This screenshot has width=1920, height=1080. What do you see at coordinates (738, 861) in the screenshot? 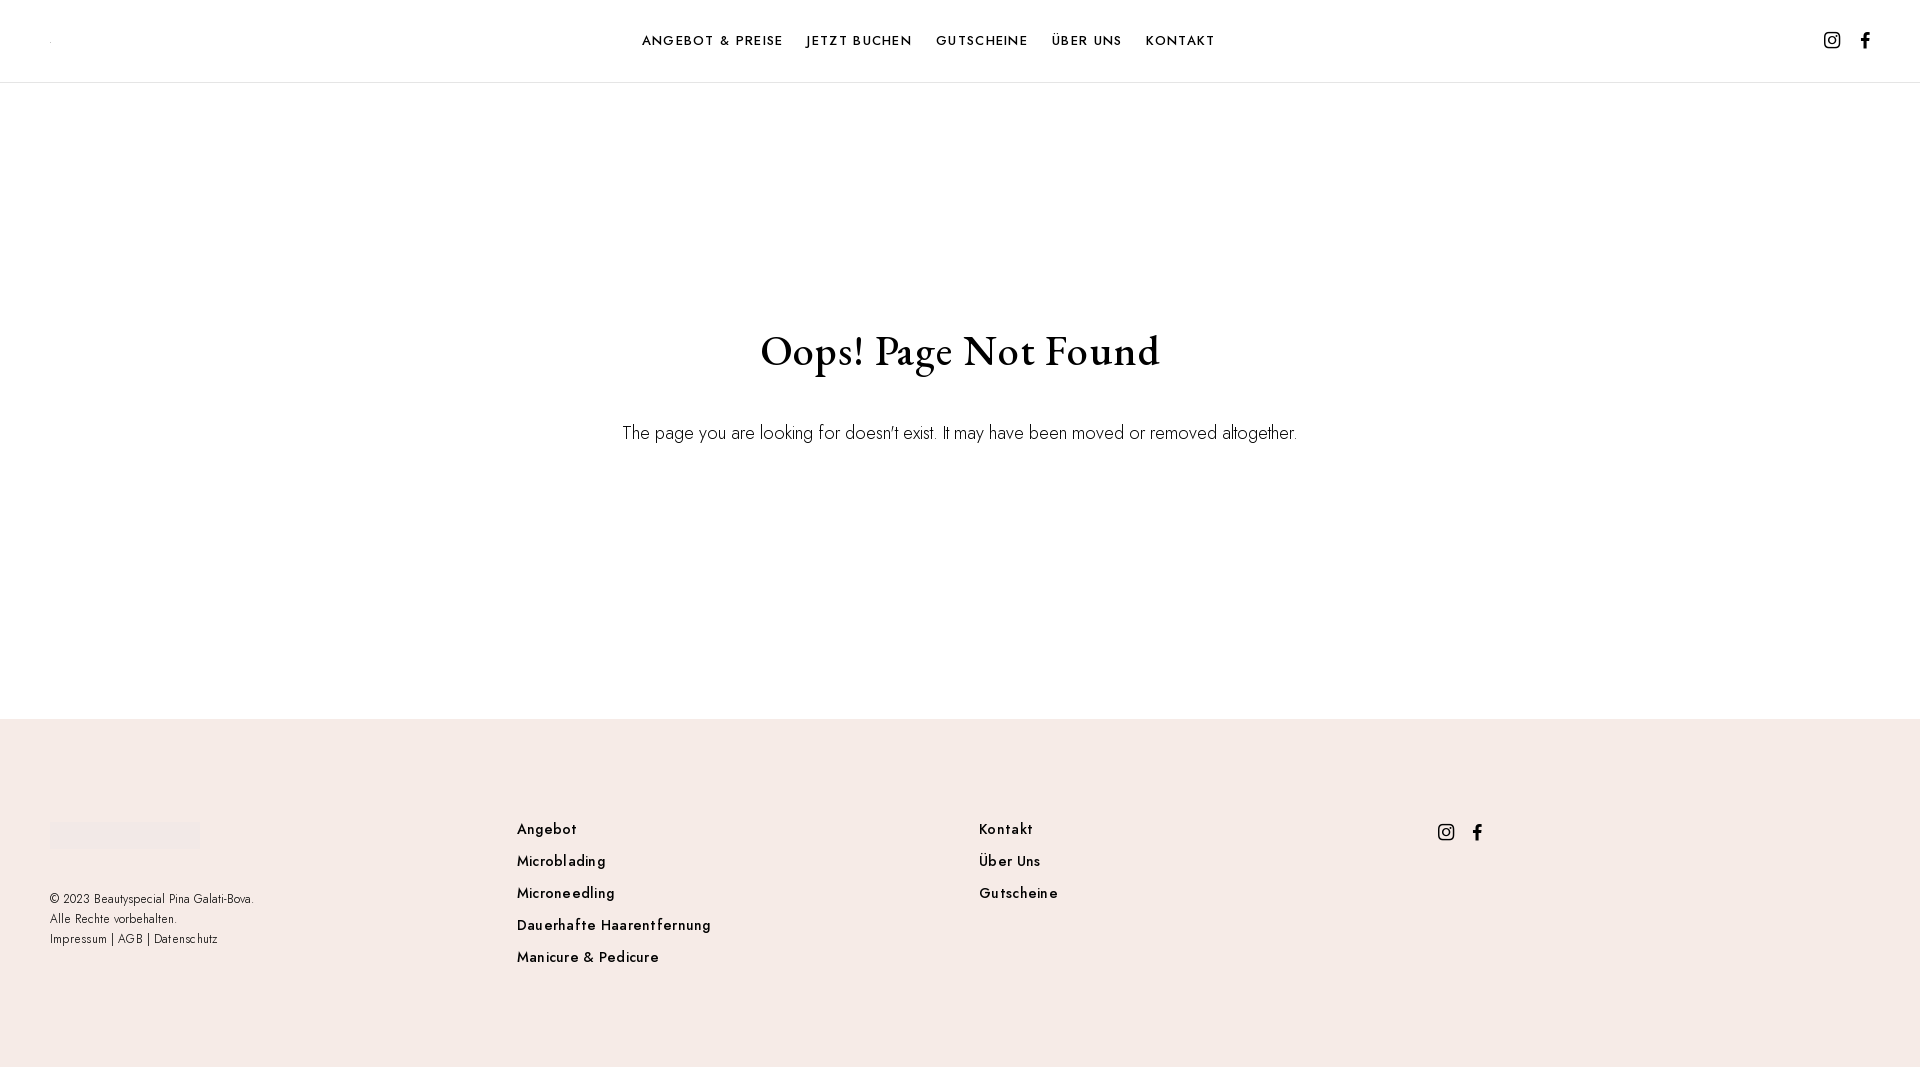
I see `Microblading` at bounding box center [738, 861].